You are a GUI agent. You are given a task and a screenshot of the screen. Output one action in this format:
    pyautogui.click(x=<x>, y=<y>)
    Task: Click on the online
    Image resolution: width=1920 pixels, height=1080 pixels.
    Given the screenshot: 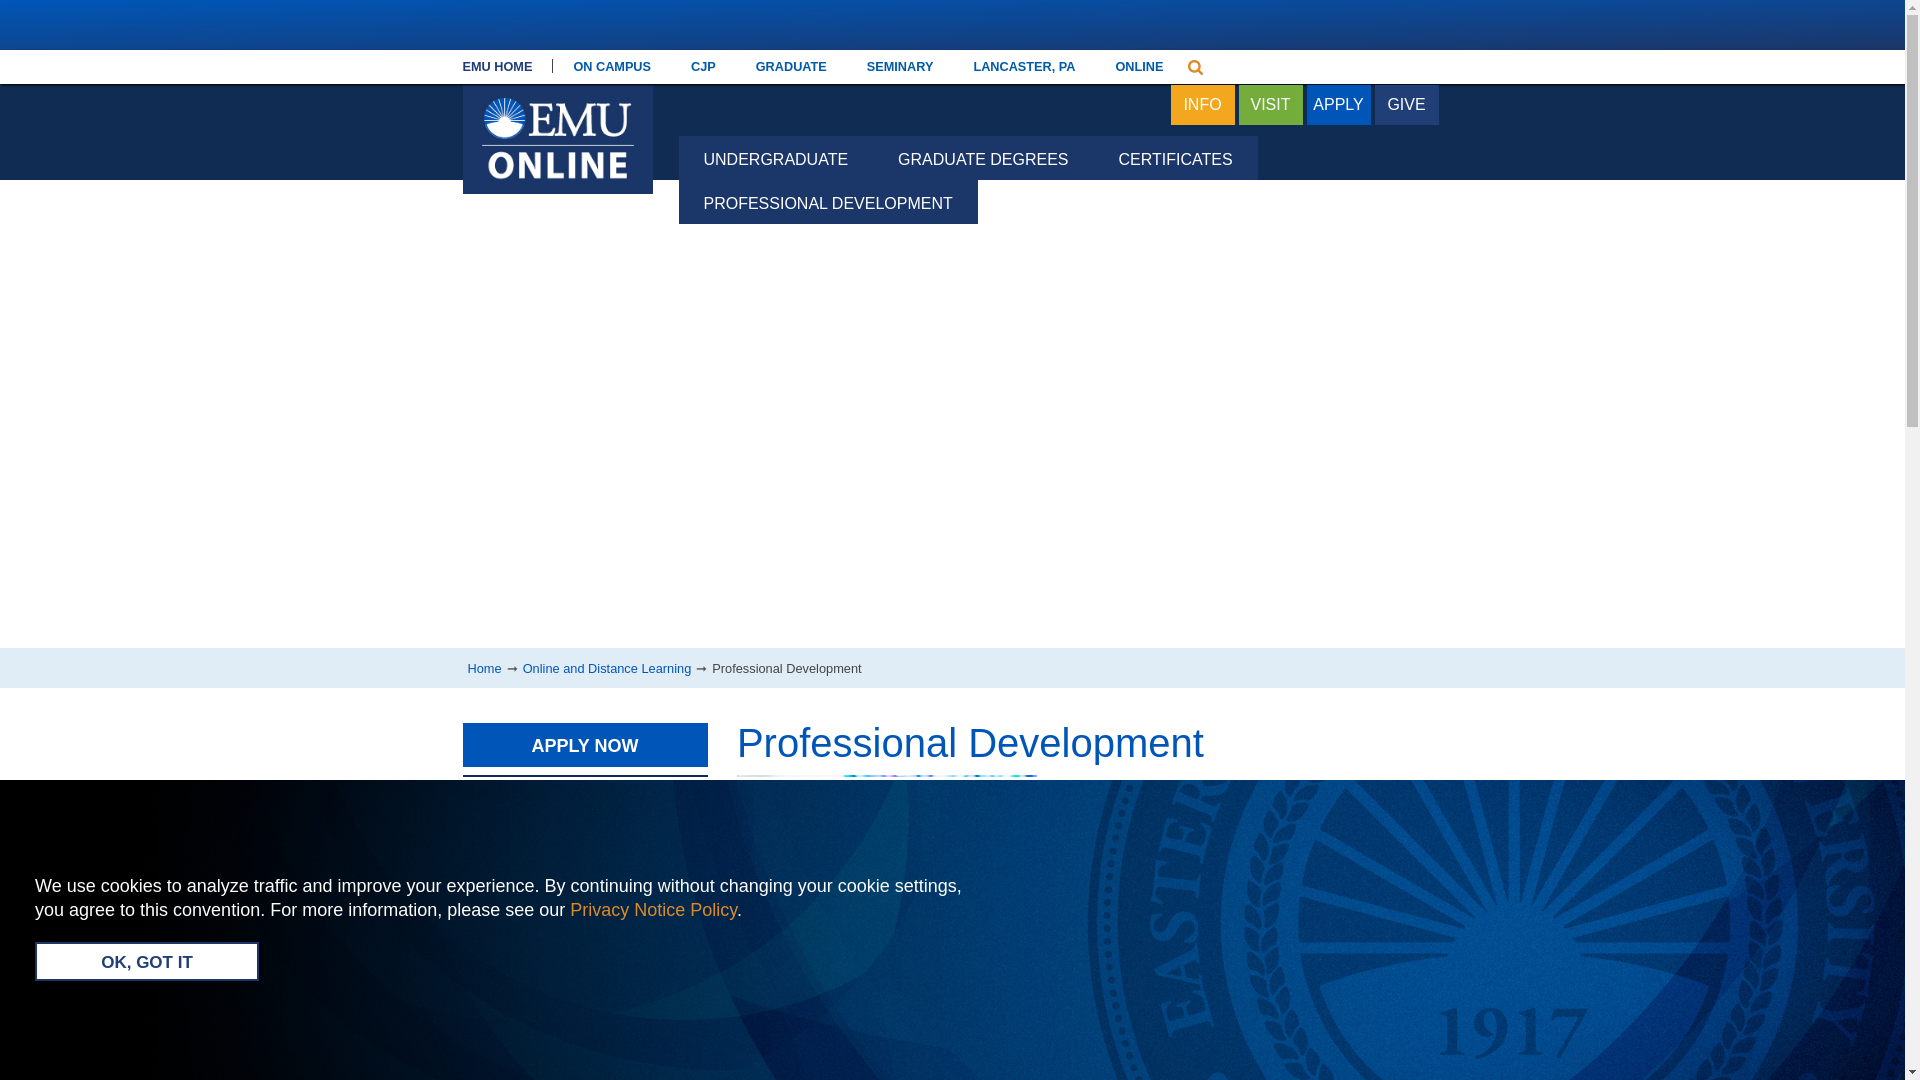 What is the action you would take?
    pyautogui.click(x=1138, y=66)
    